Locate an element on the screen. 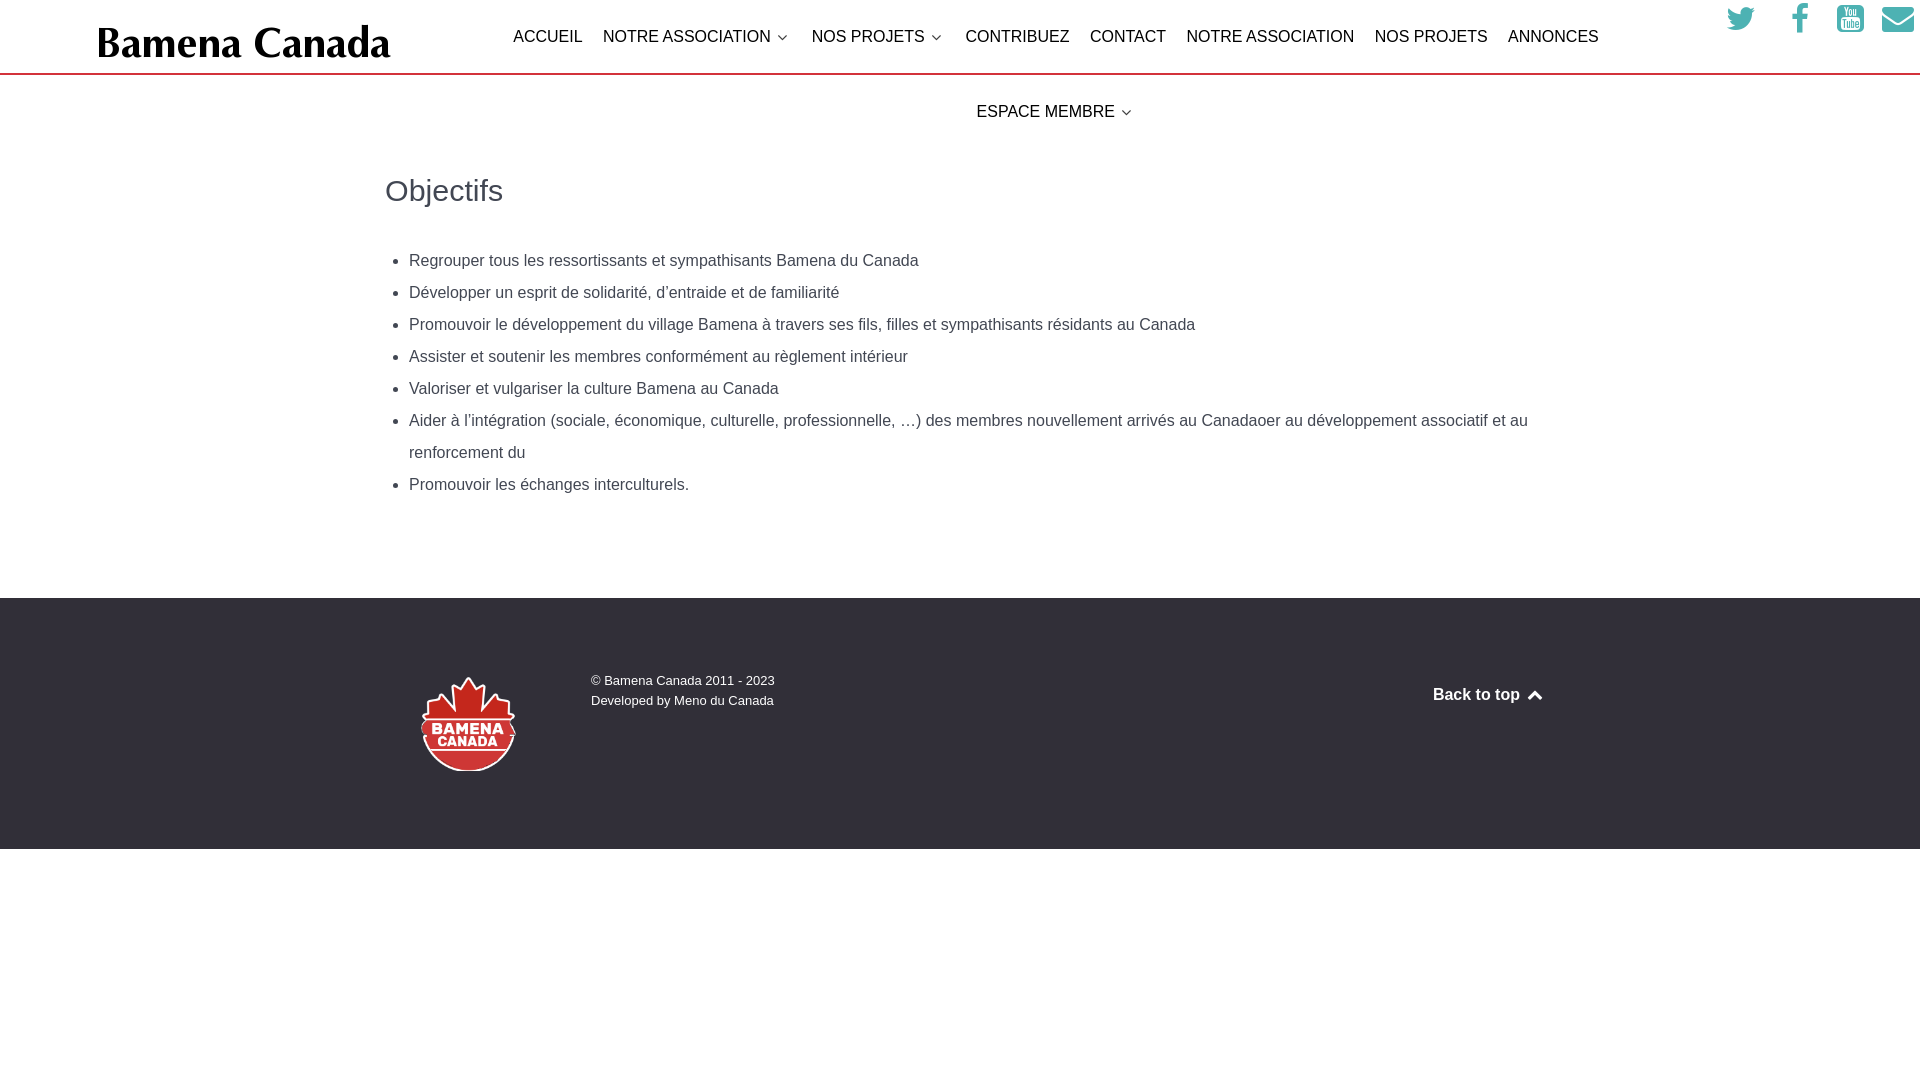  CONTRIBUEZ is located at coordinates (1016, 38).